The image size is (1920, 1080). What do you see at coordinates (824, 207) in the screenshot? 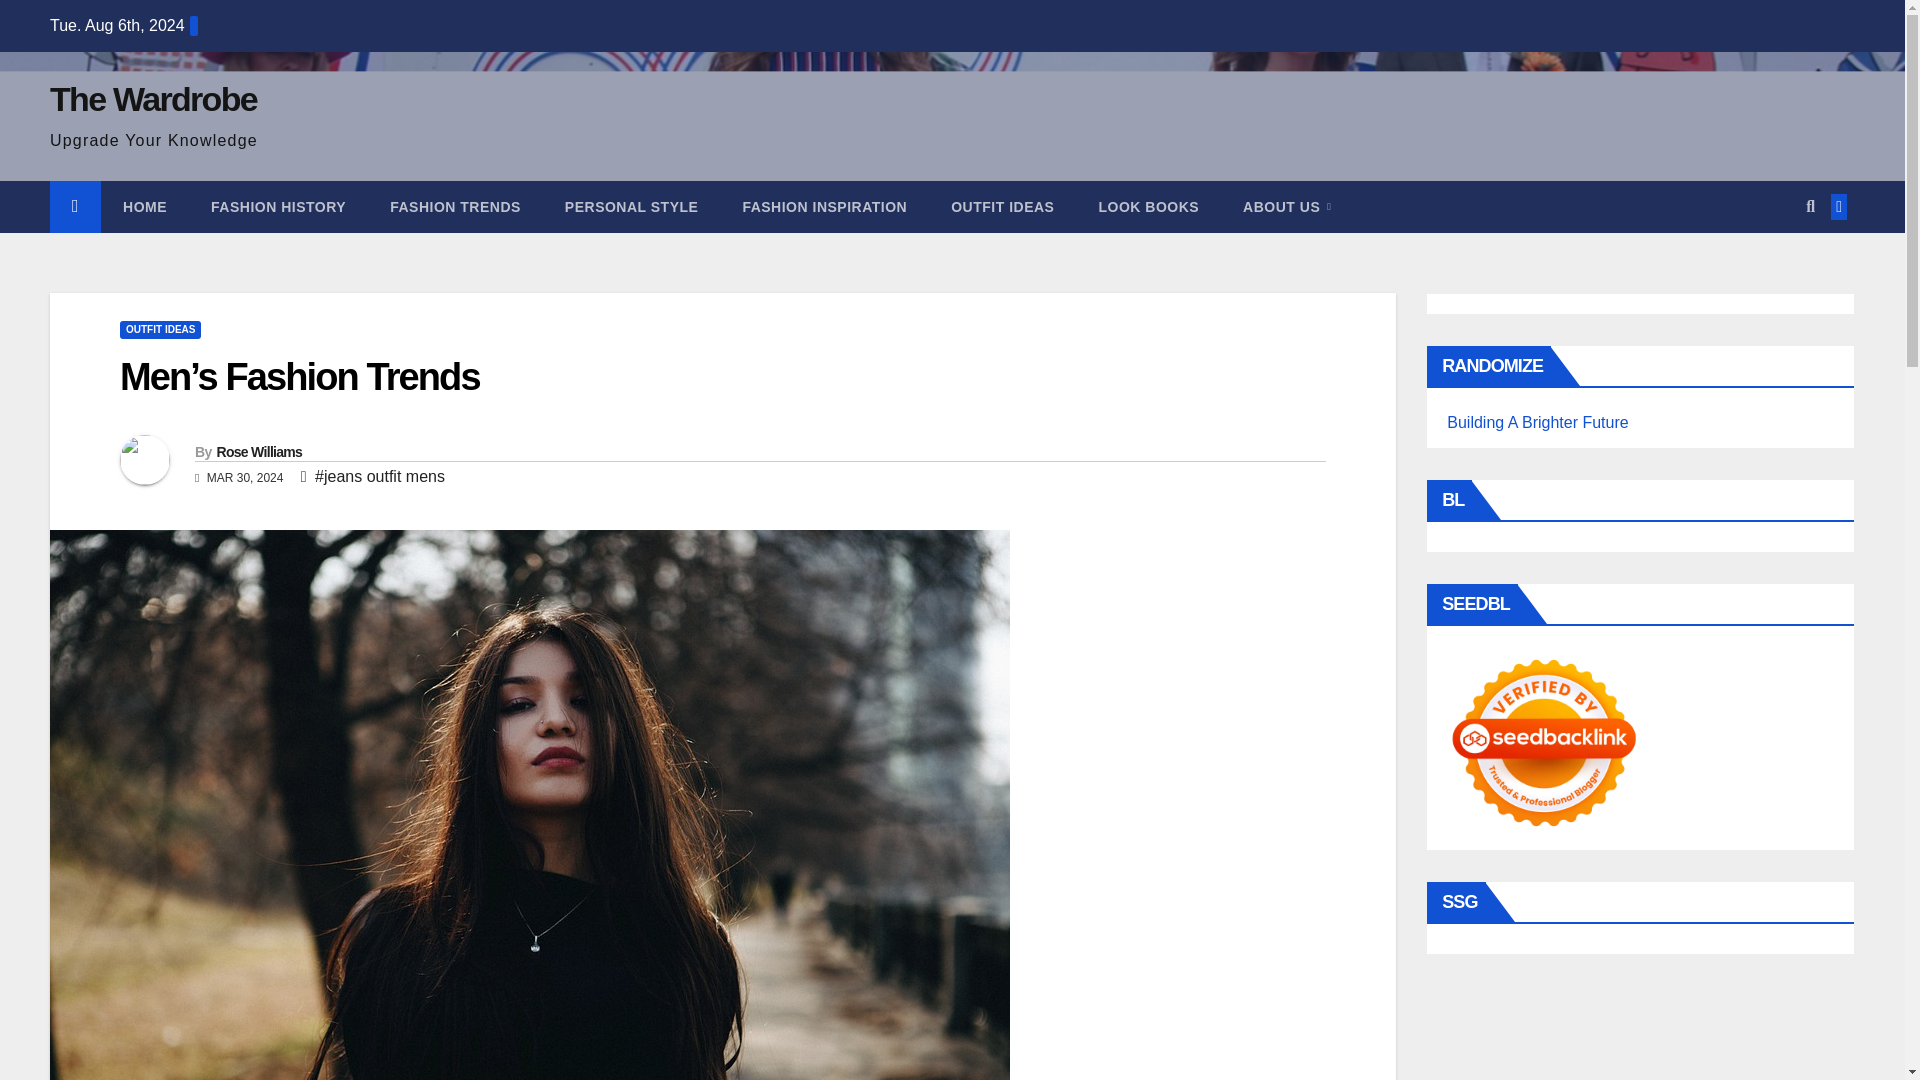
I see `FASHION INSPIRATION` at bounding box center [824, 207].